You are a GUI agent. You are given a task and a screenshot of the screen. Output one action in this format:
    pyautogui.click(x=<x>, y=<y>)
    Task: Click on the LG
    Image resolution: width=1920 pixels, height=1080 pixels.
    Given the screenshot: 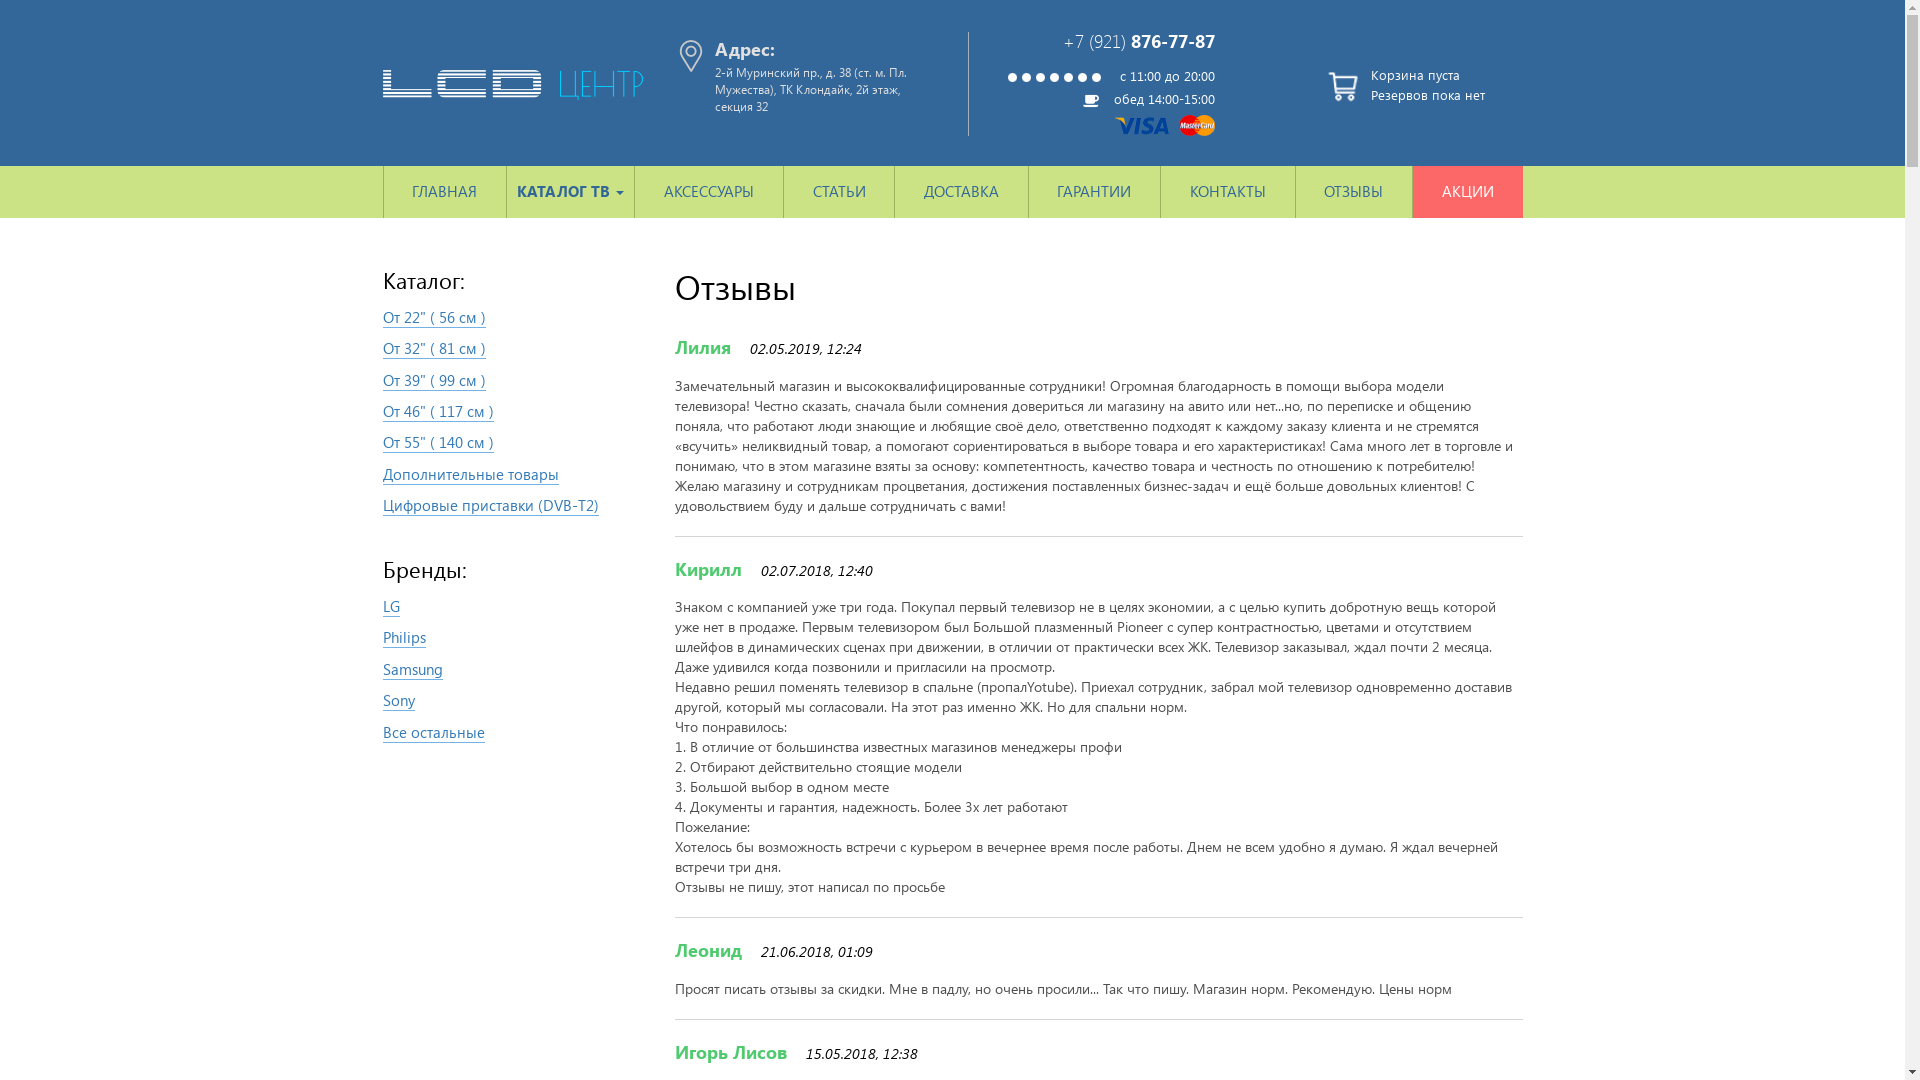 What is the action you would take?
    pyautogui.click(x=390, y=606)
    